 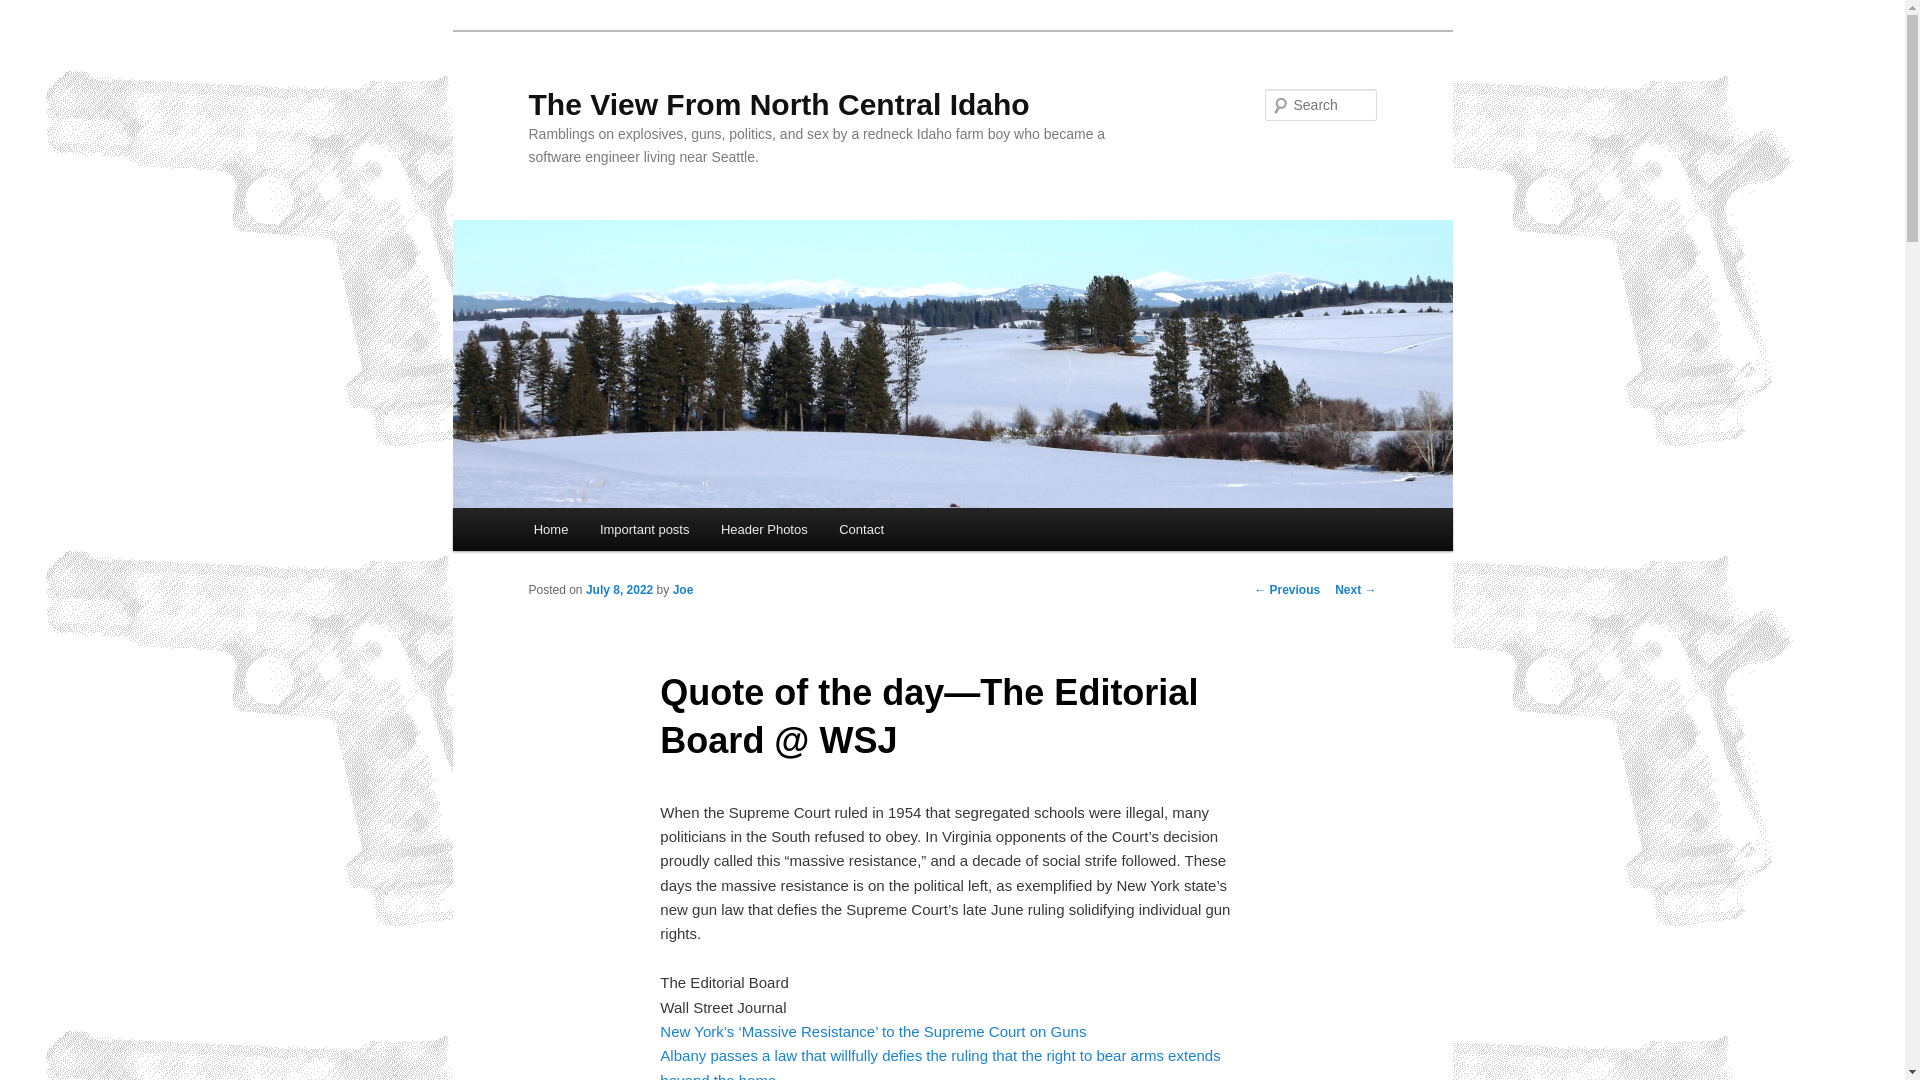 I want to click on Header Photos, so click(x=764, y=528).